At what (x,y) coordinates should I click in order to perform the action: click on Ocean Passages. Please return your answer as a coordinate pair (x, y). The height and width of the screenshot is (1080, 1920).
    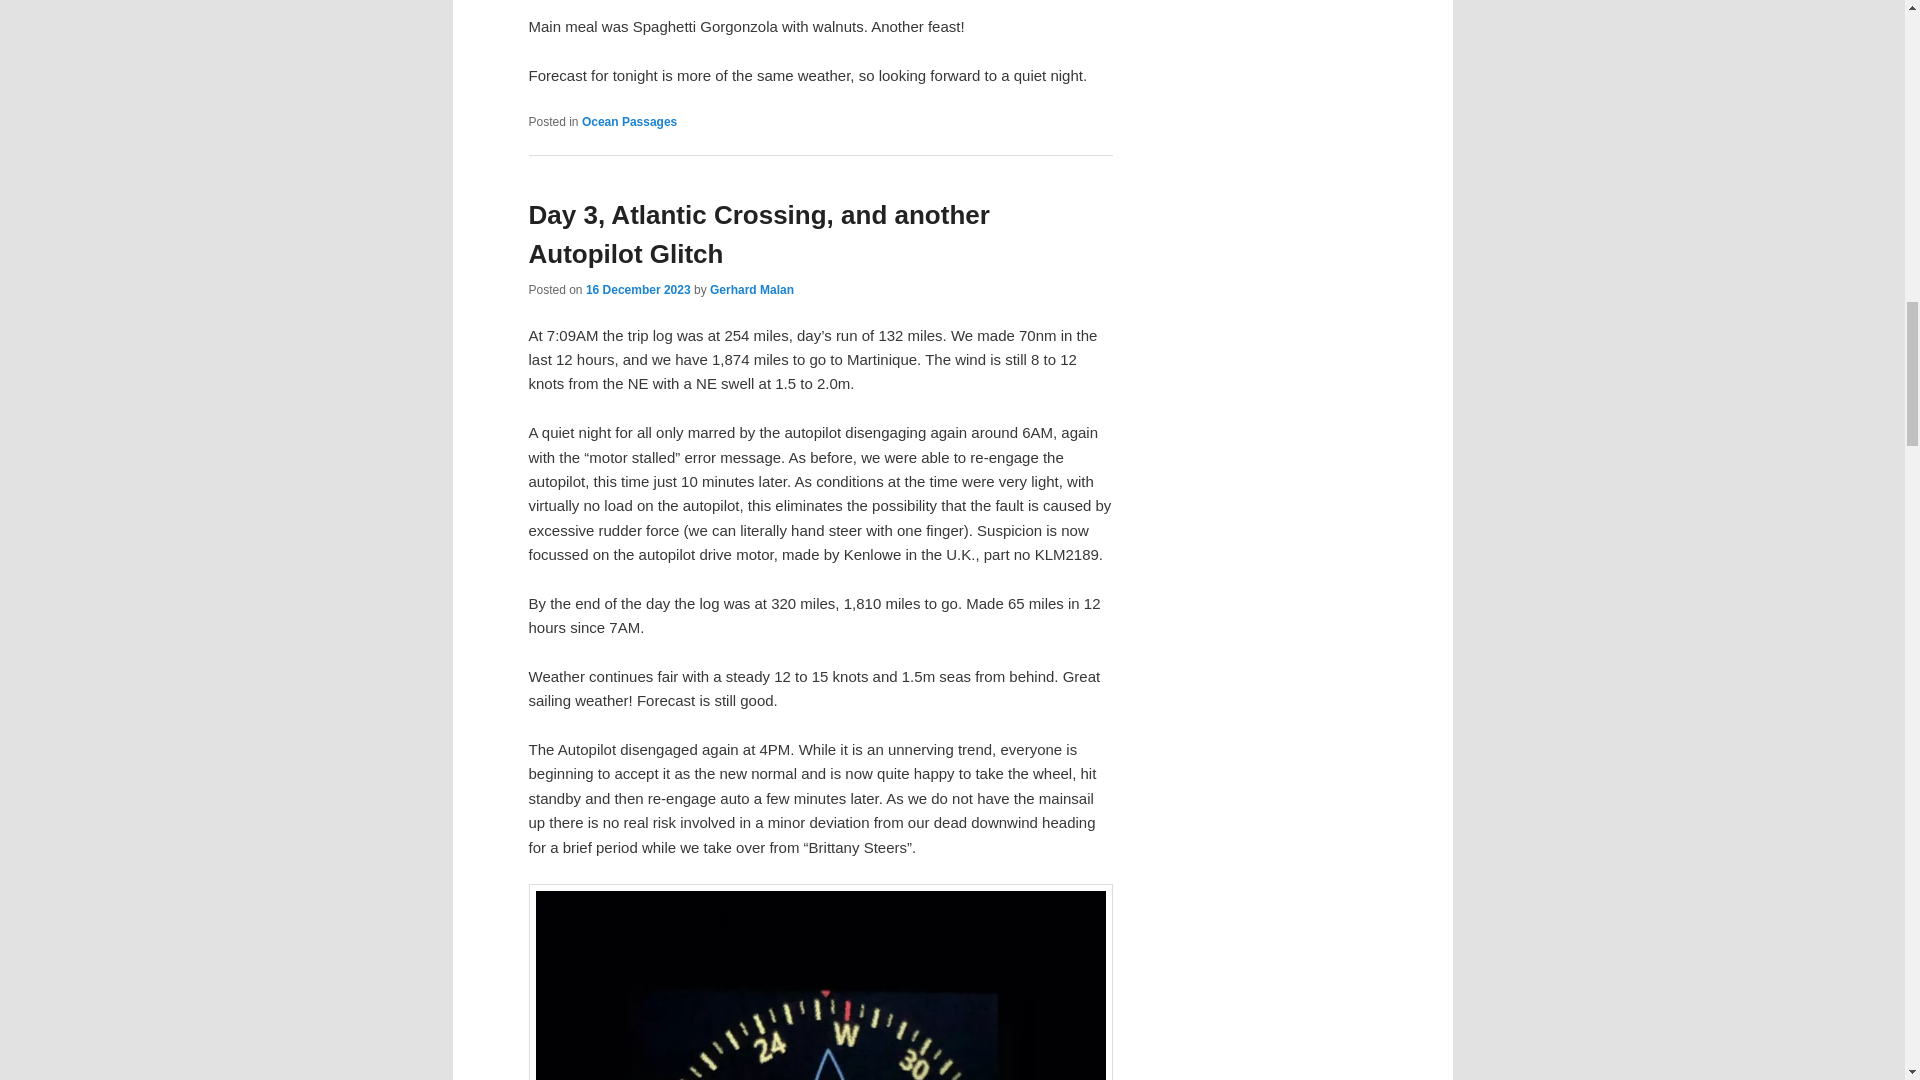
    Looking at the image, I should click on (629, 121).